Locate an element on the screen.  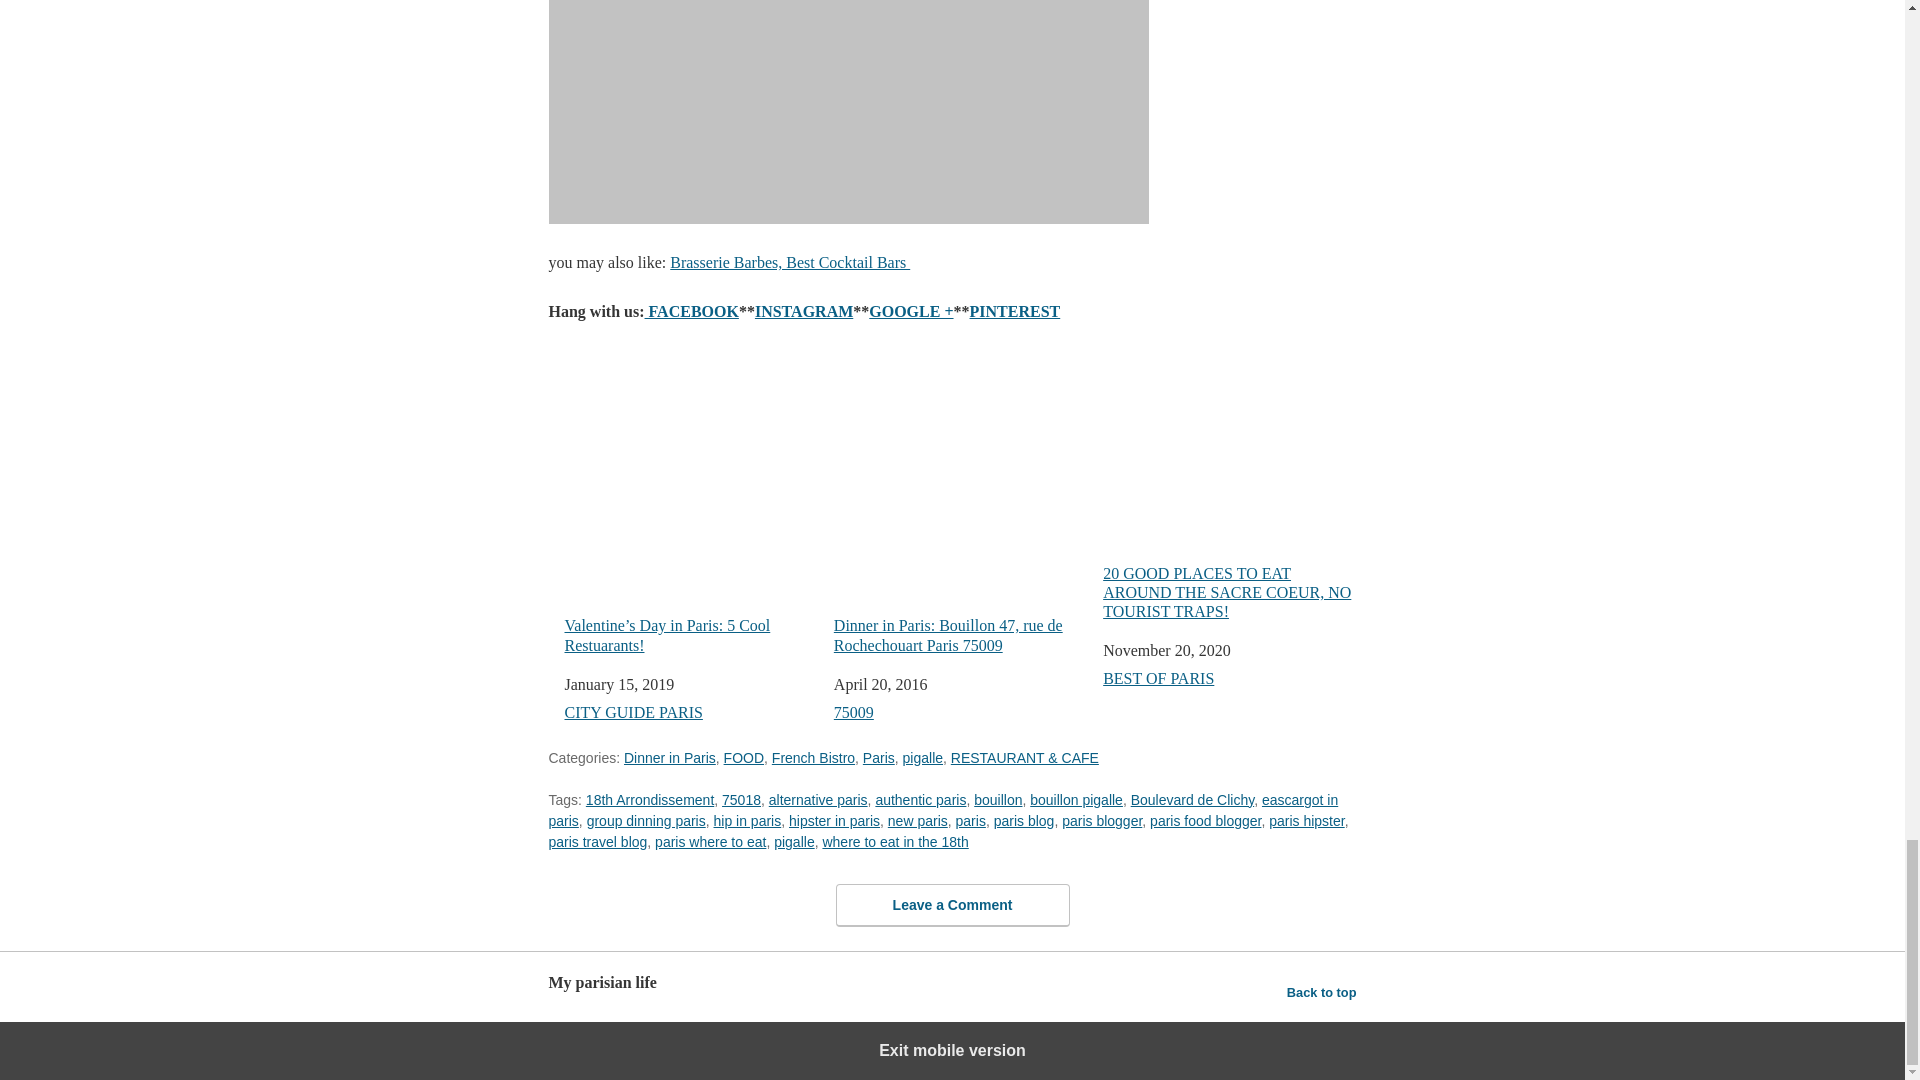
bouillon pigalle is located at coordinates (1076, 799).